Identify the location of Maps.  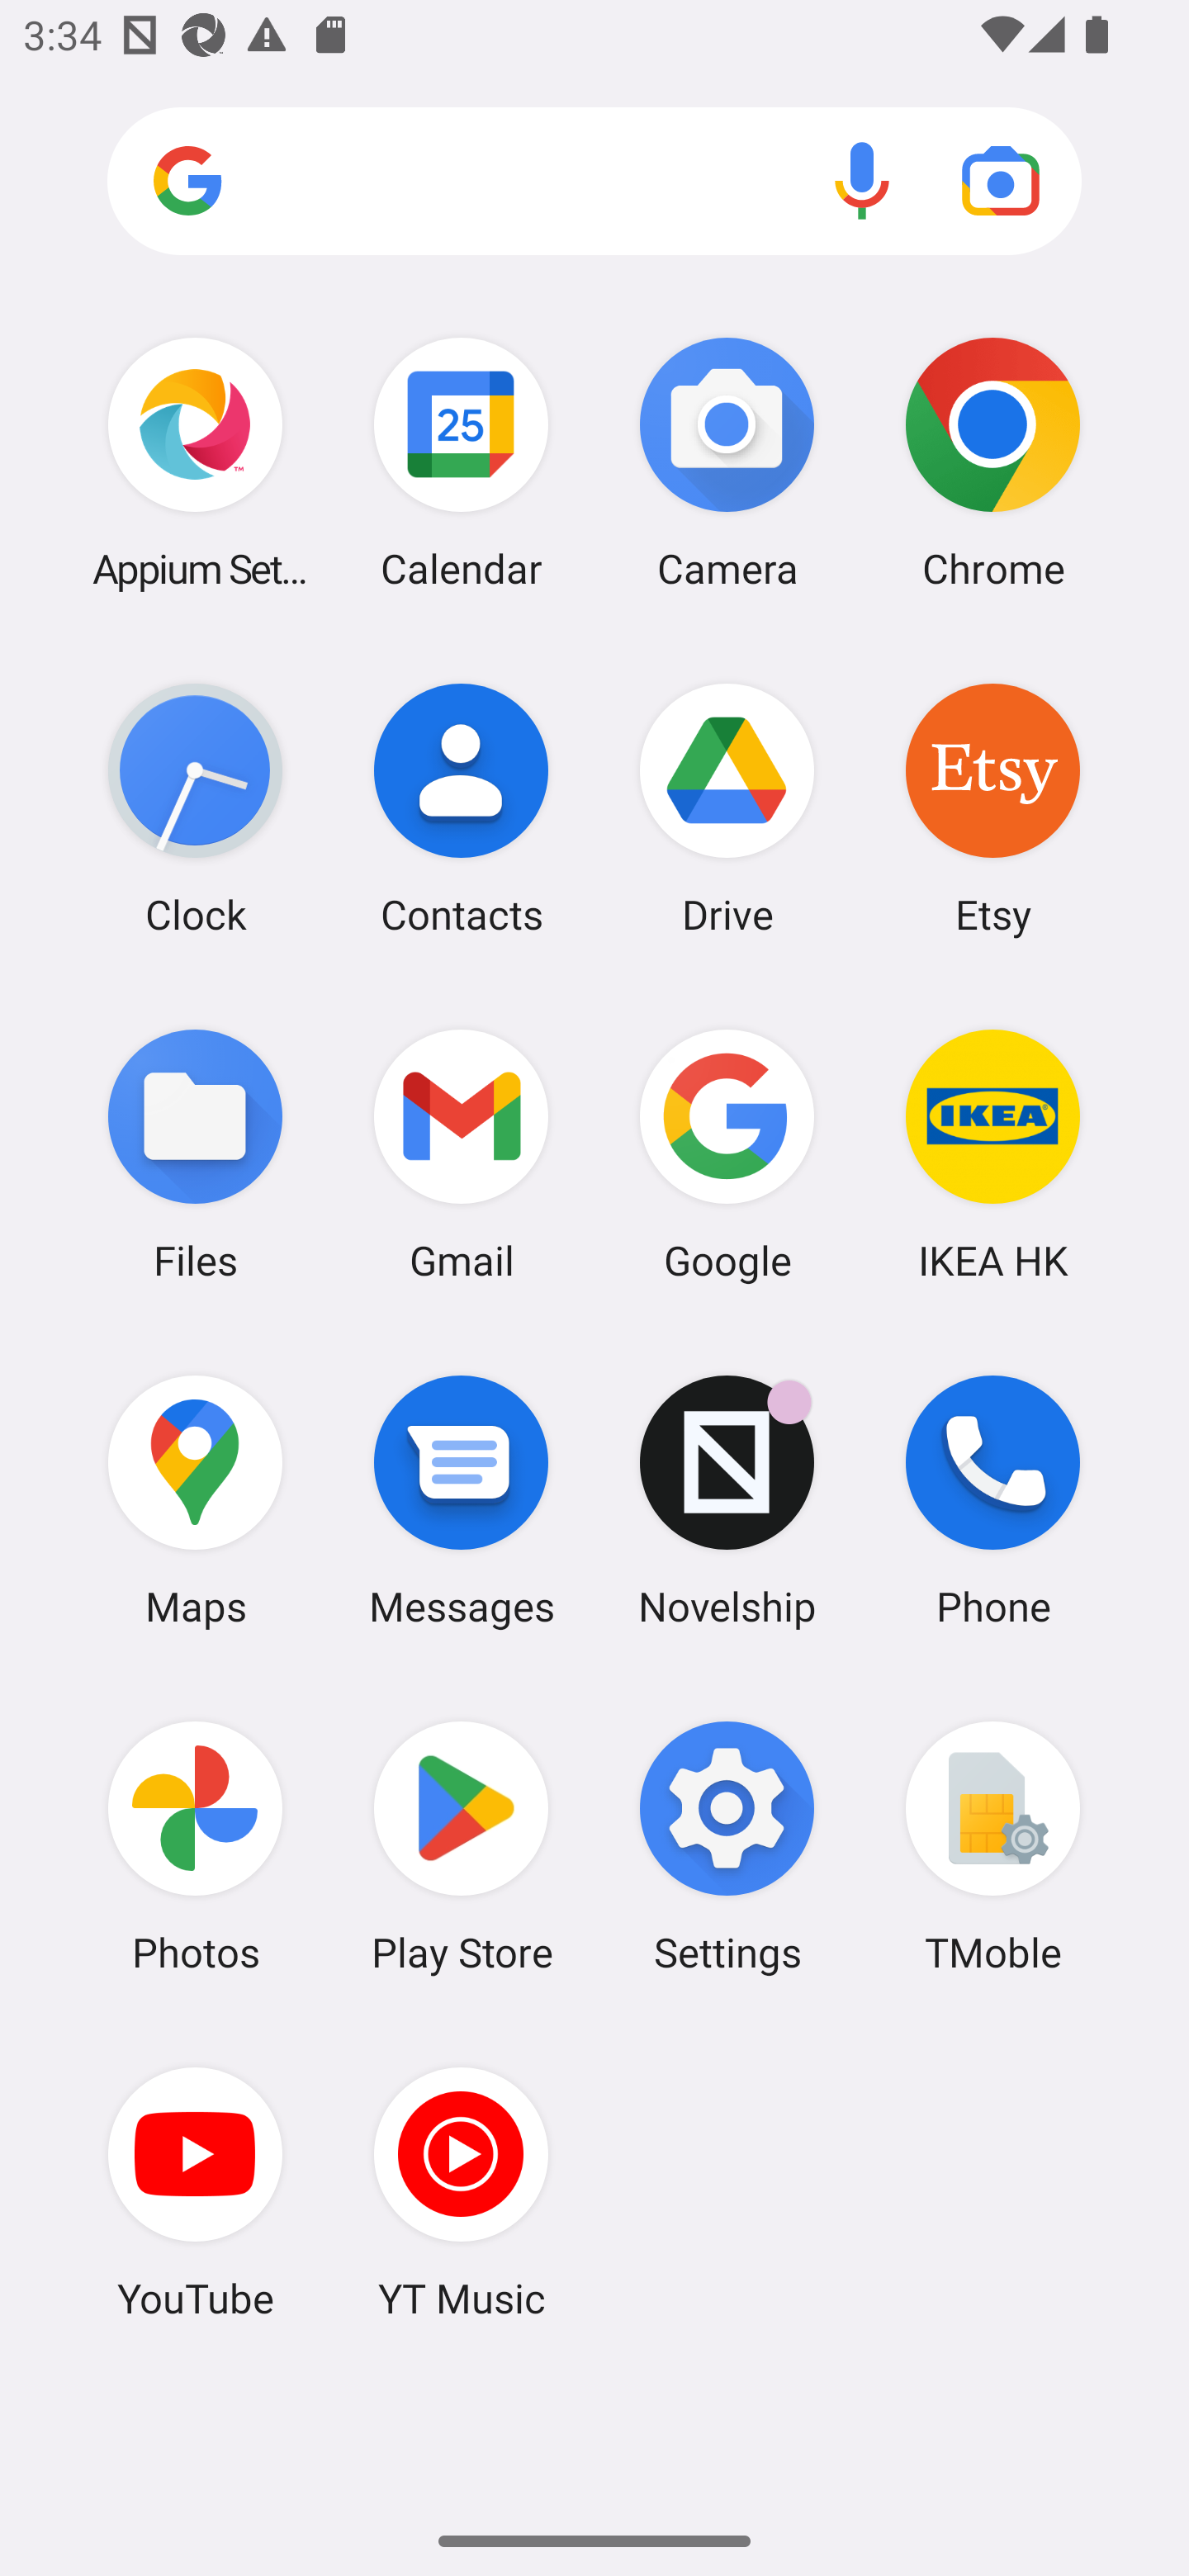
(195, 1500).